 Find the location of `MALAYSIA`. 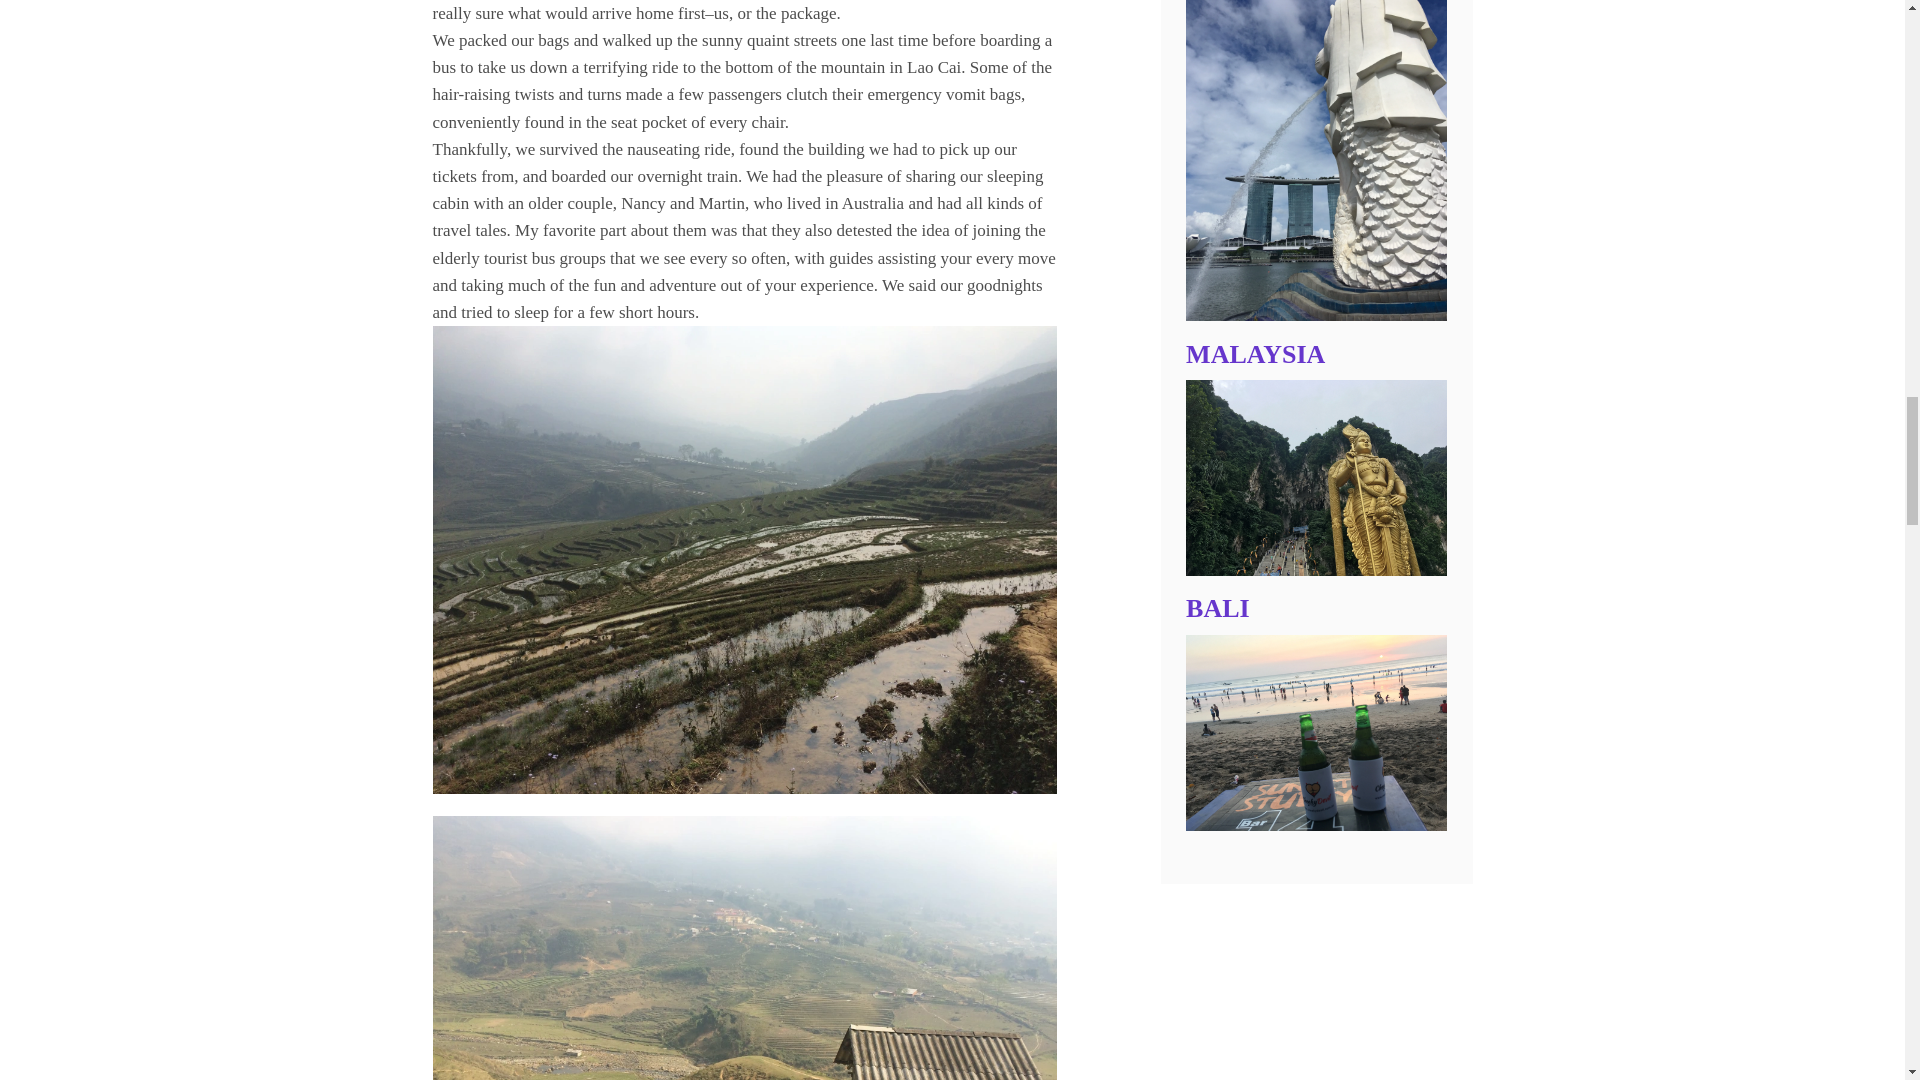

MALAYSIA is located at coordinates (1255, 354).